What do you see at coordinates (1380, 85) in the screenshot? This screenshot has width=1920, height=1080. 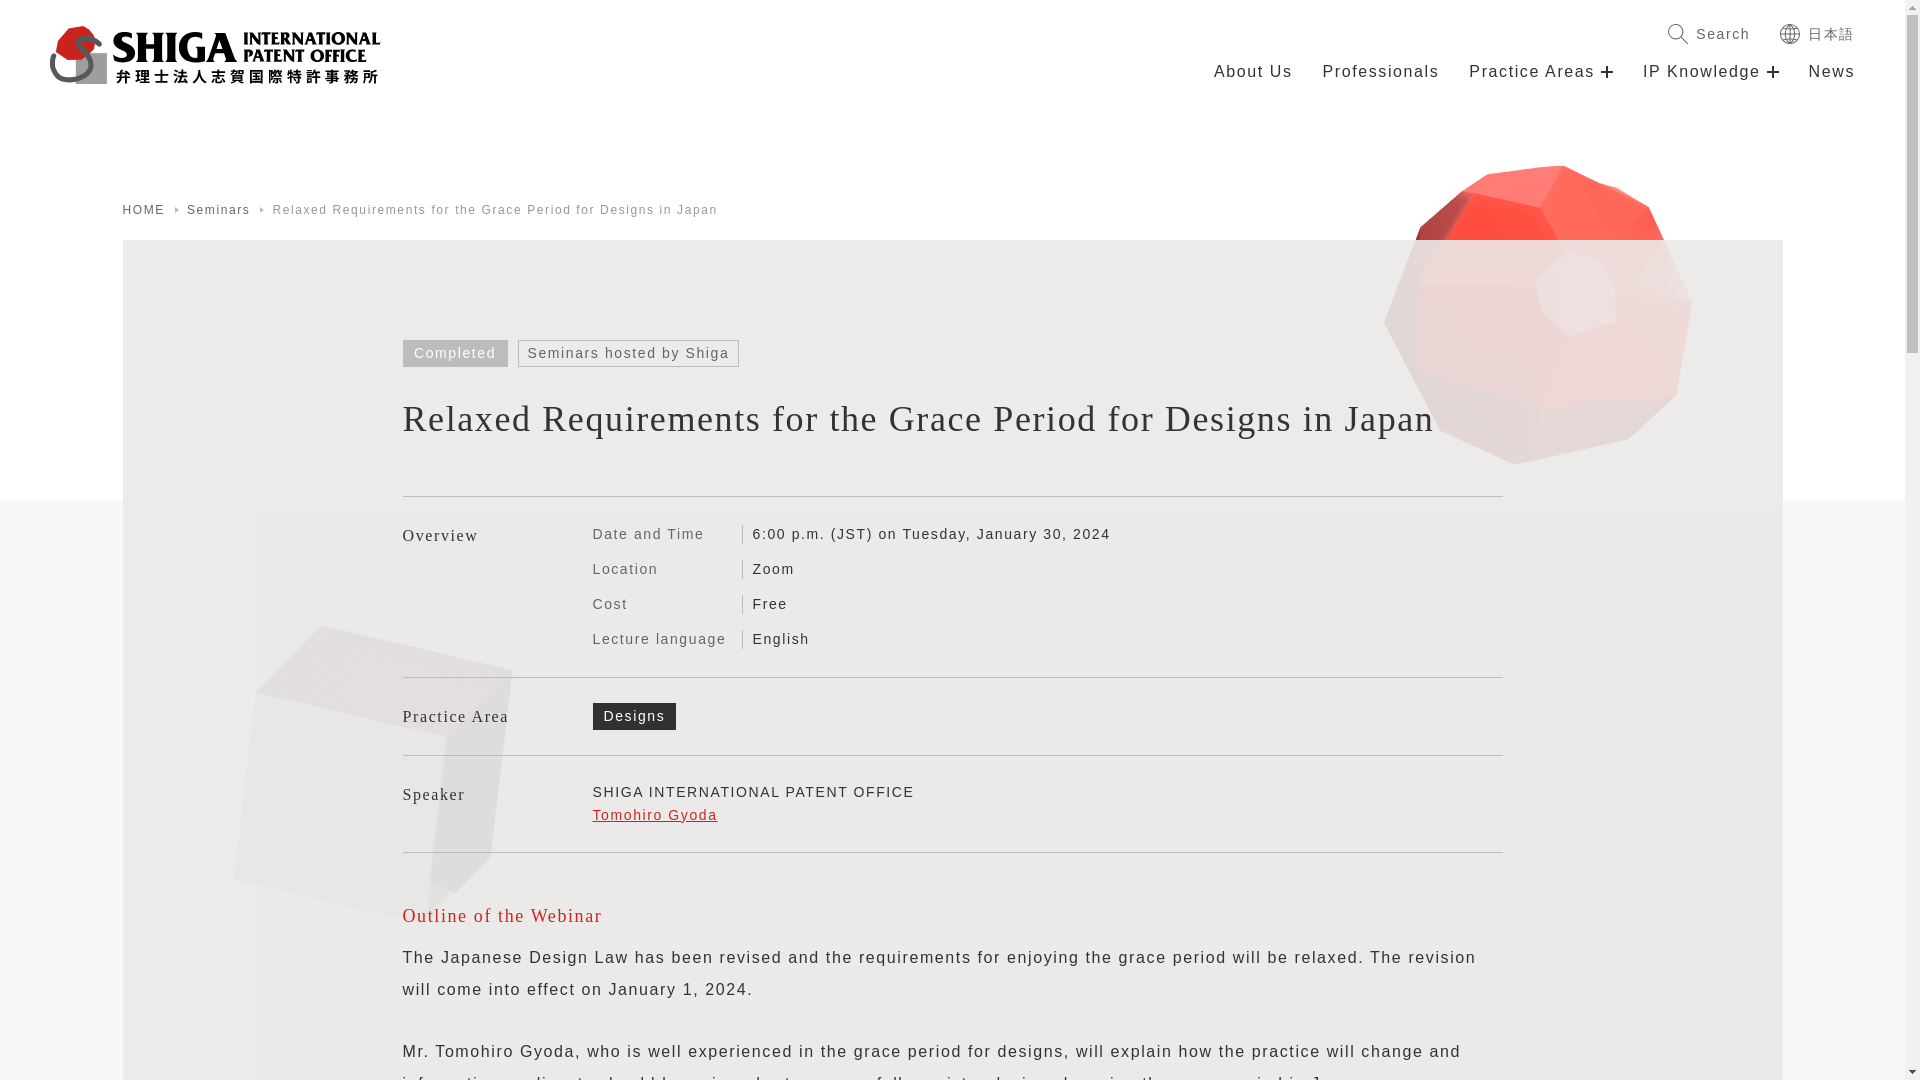 I see `Professionals` at bounding box center [1380, 85].